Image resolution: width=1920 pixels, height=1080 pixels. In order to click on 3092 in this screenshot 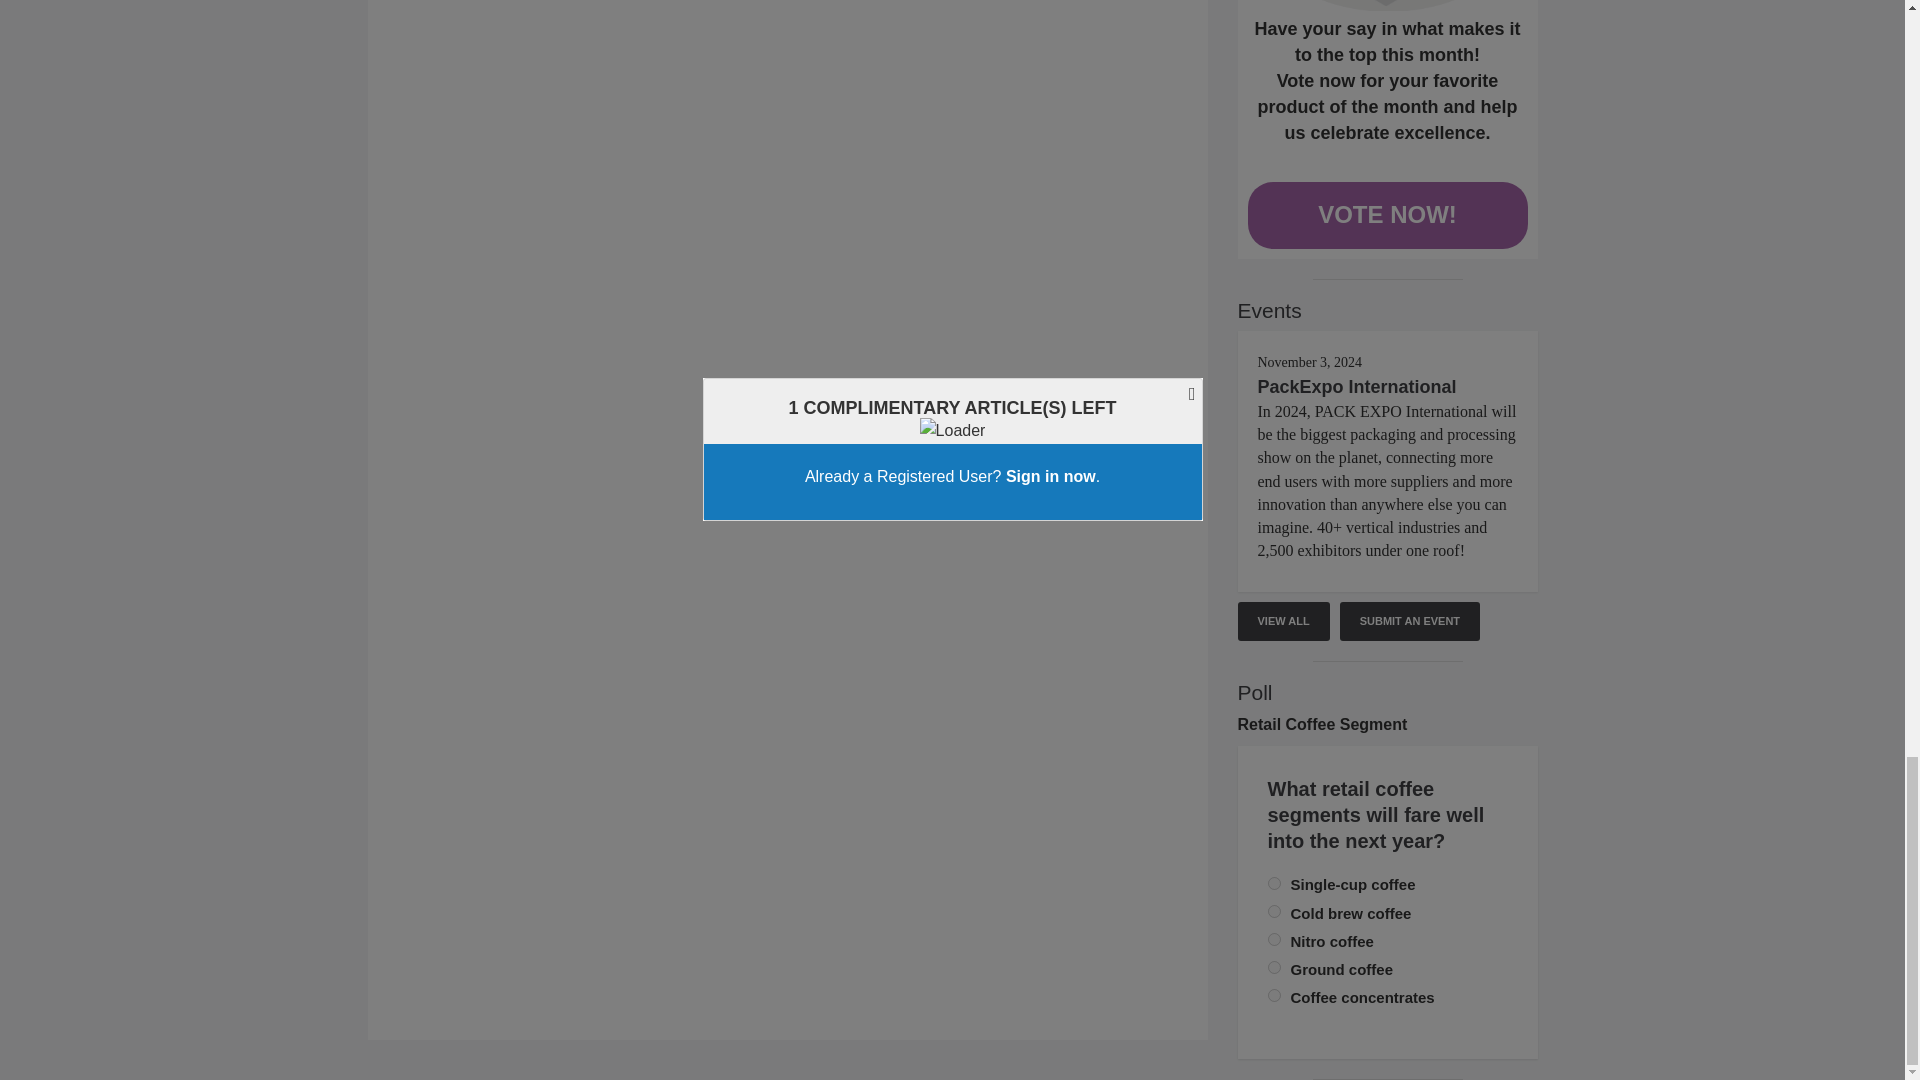, I will do `click(1274, 882)`.